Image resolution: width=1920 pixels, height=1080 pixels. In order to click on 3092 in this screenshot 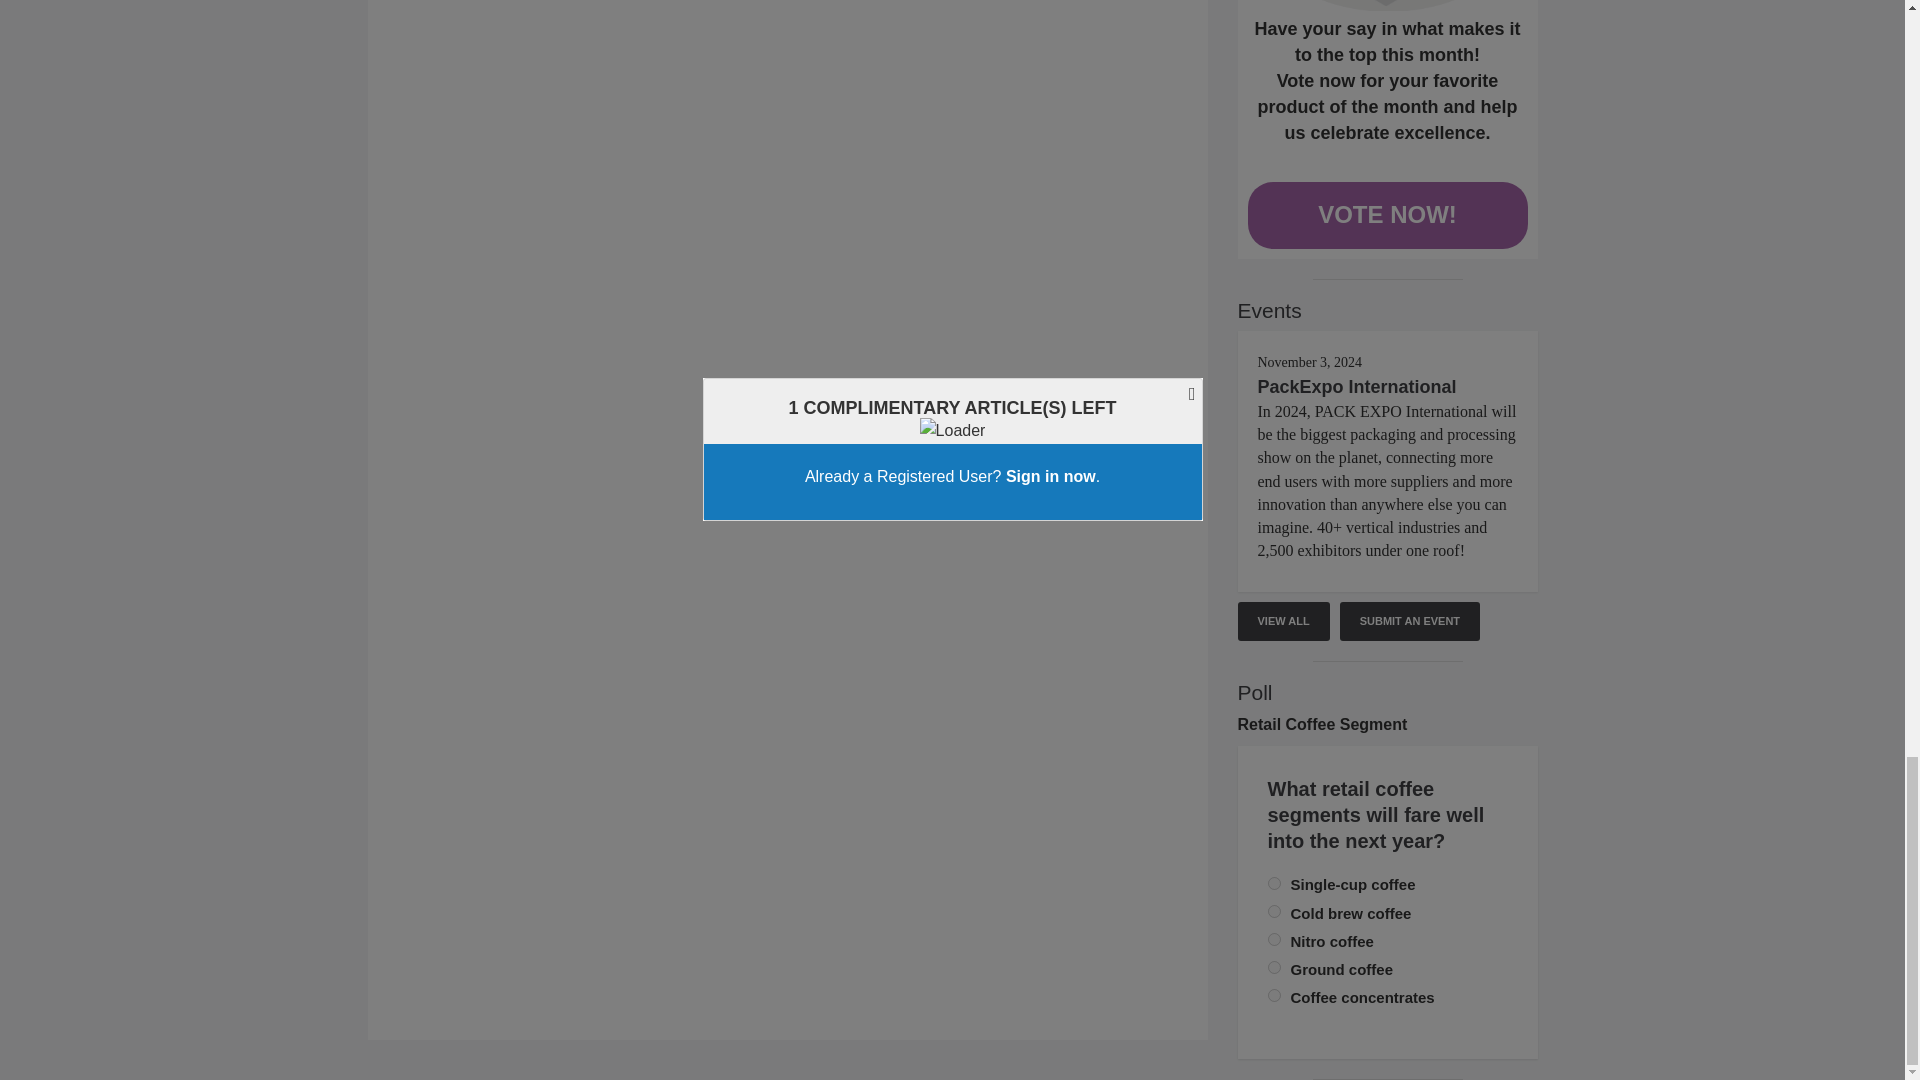, I will do `click(1274, 882)`.